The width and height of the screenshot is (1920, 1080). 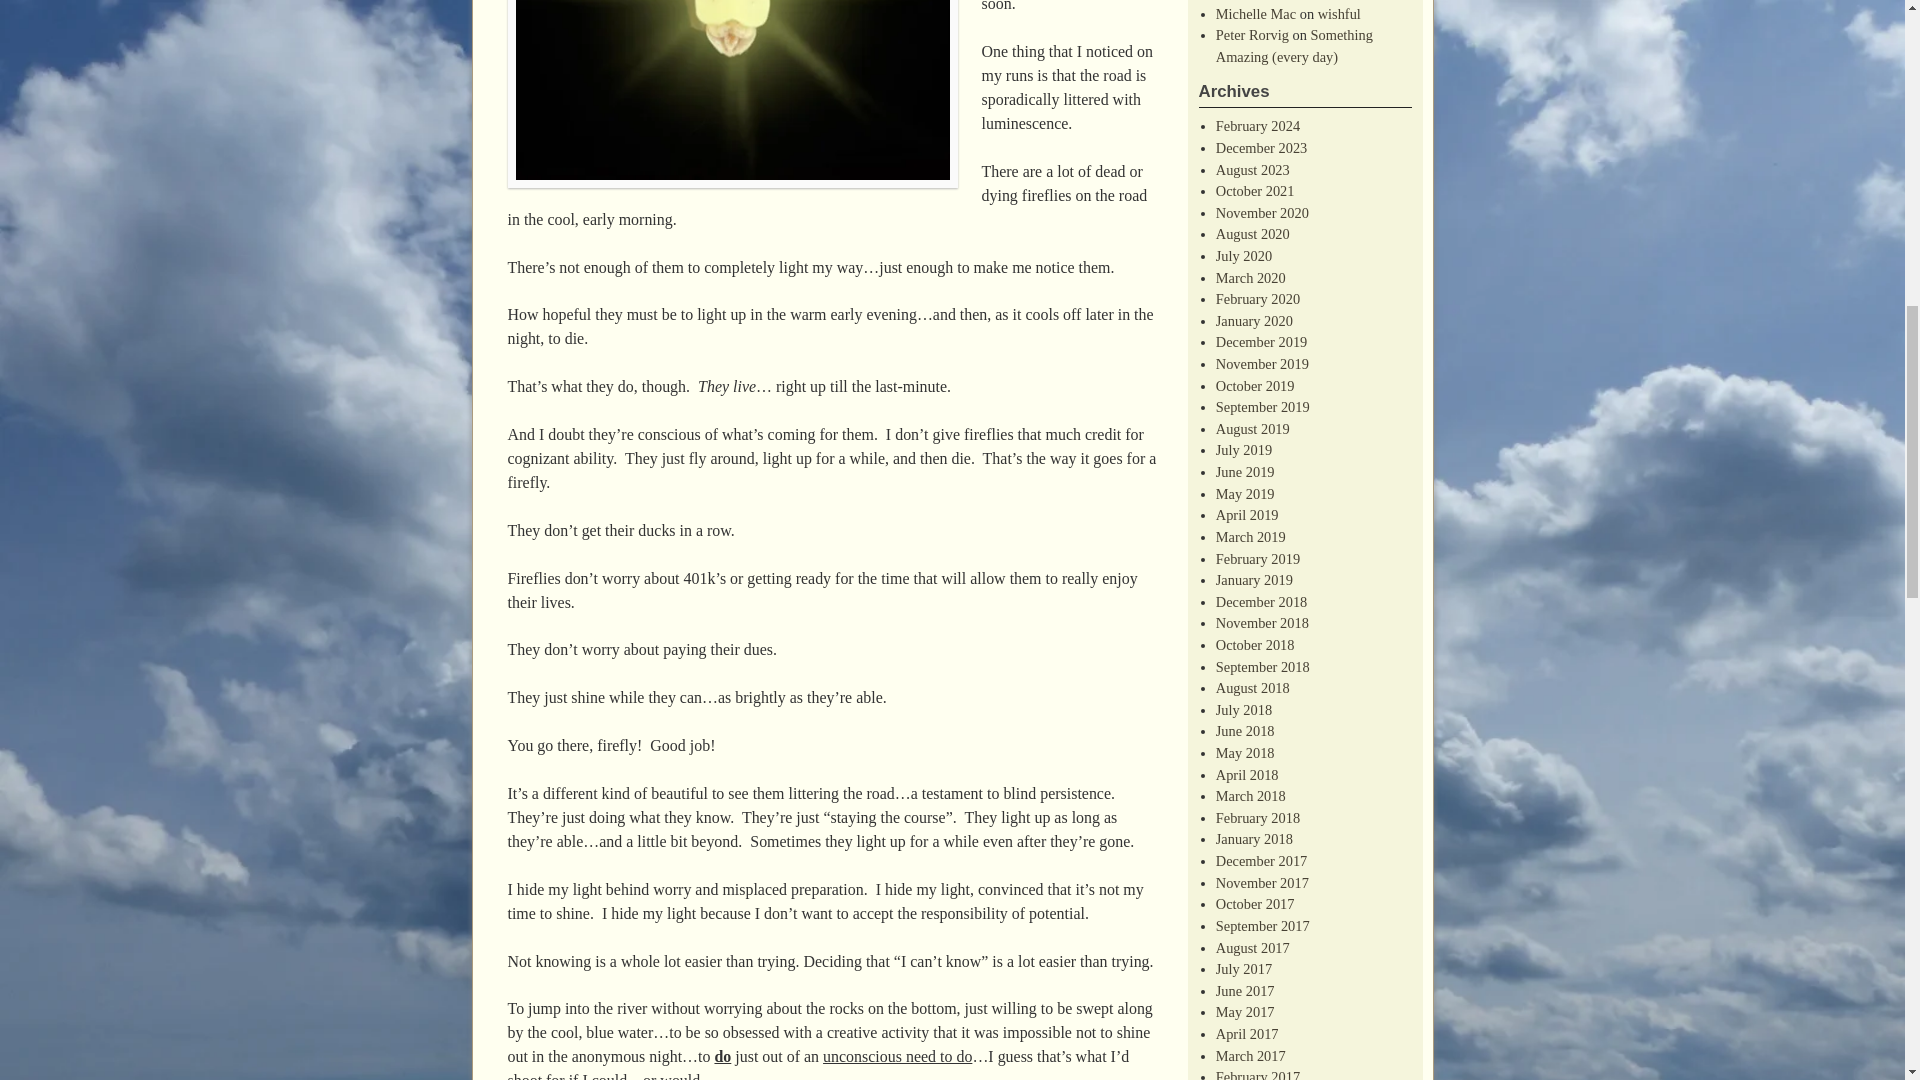 I want to click on December 2023, so click(x=1261, y=148).